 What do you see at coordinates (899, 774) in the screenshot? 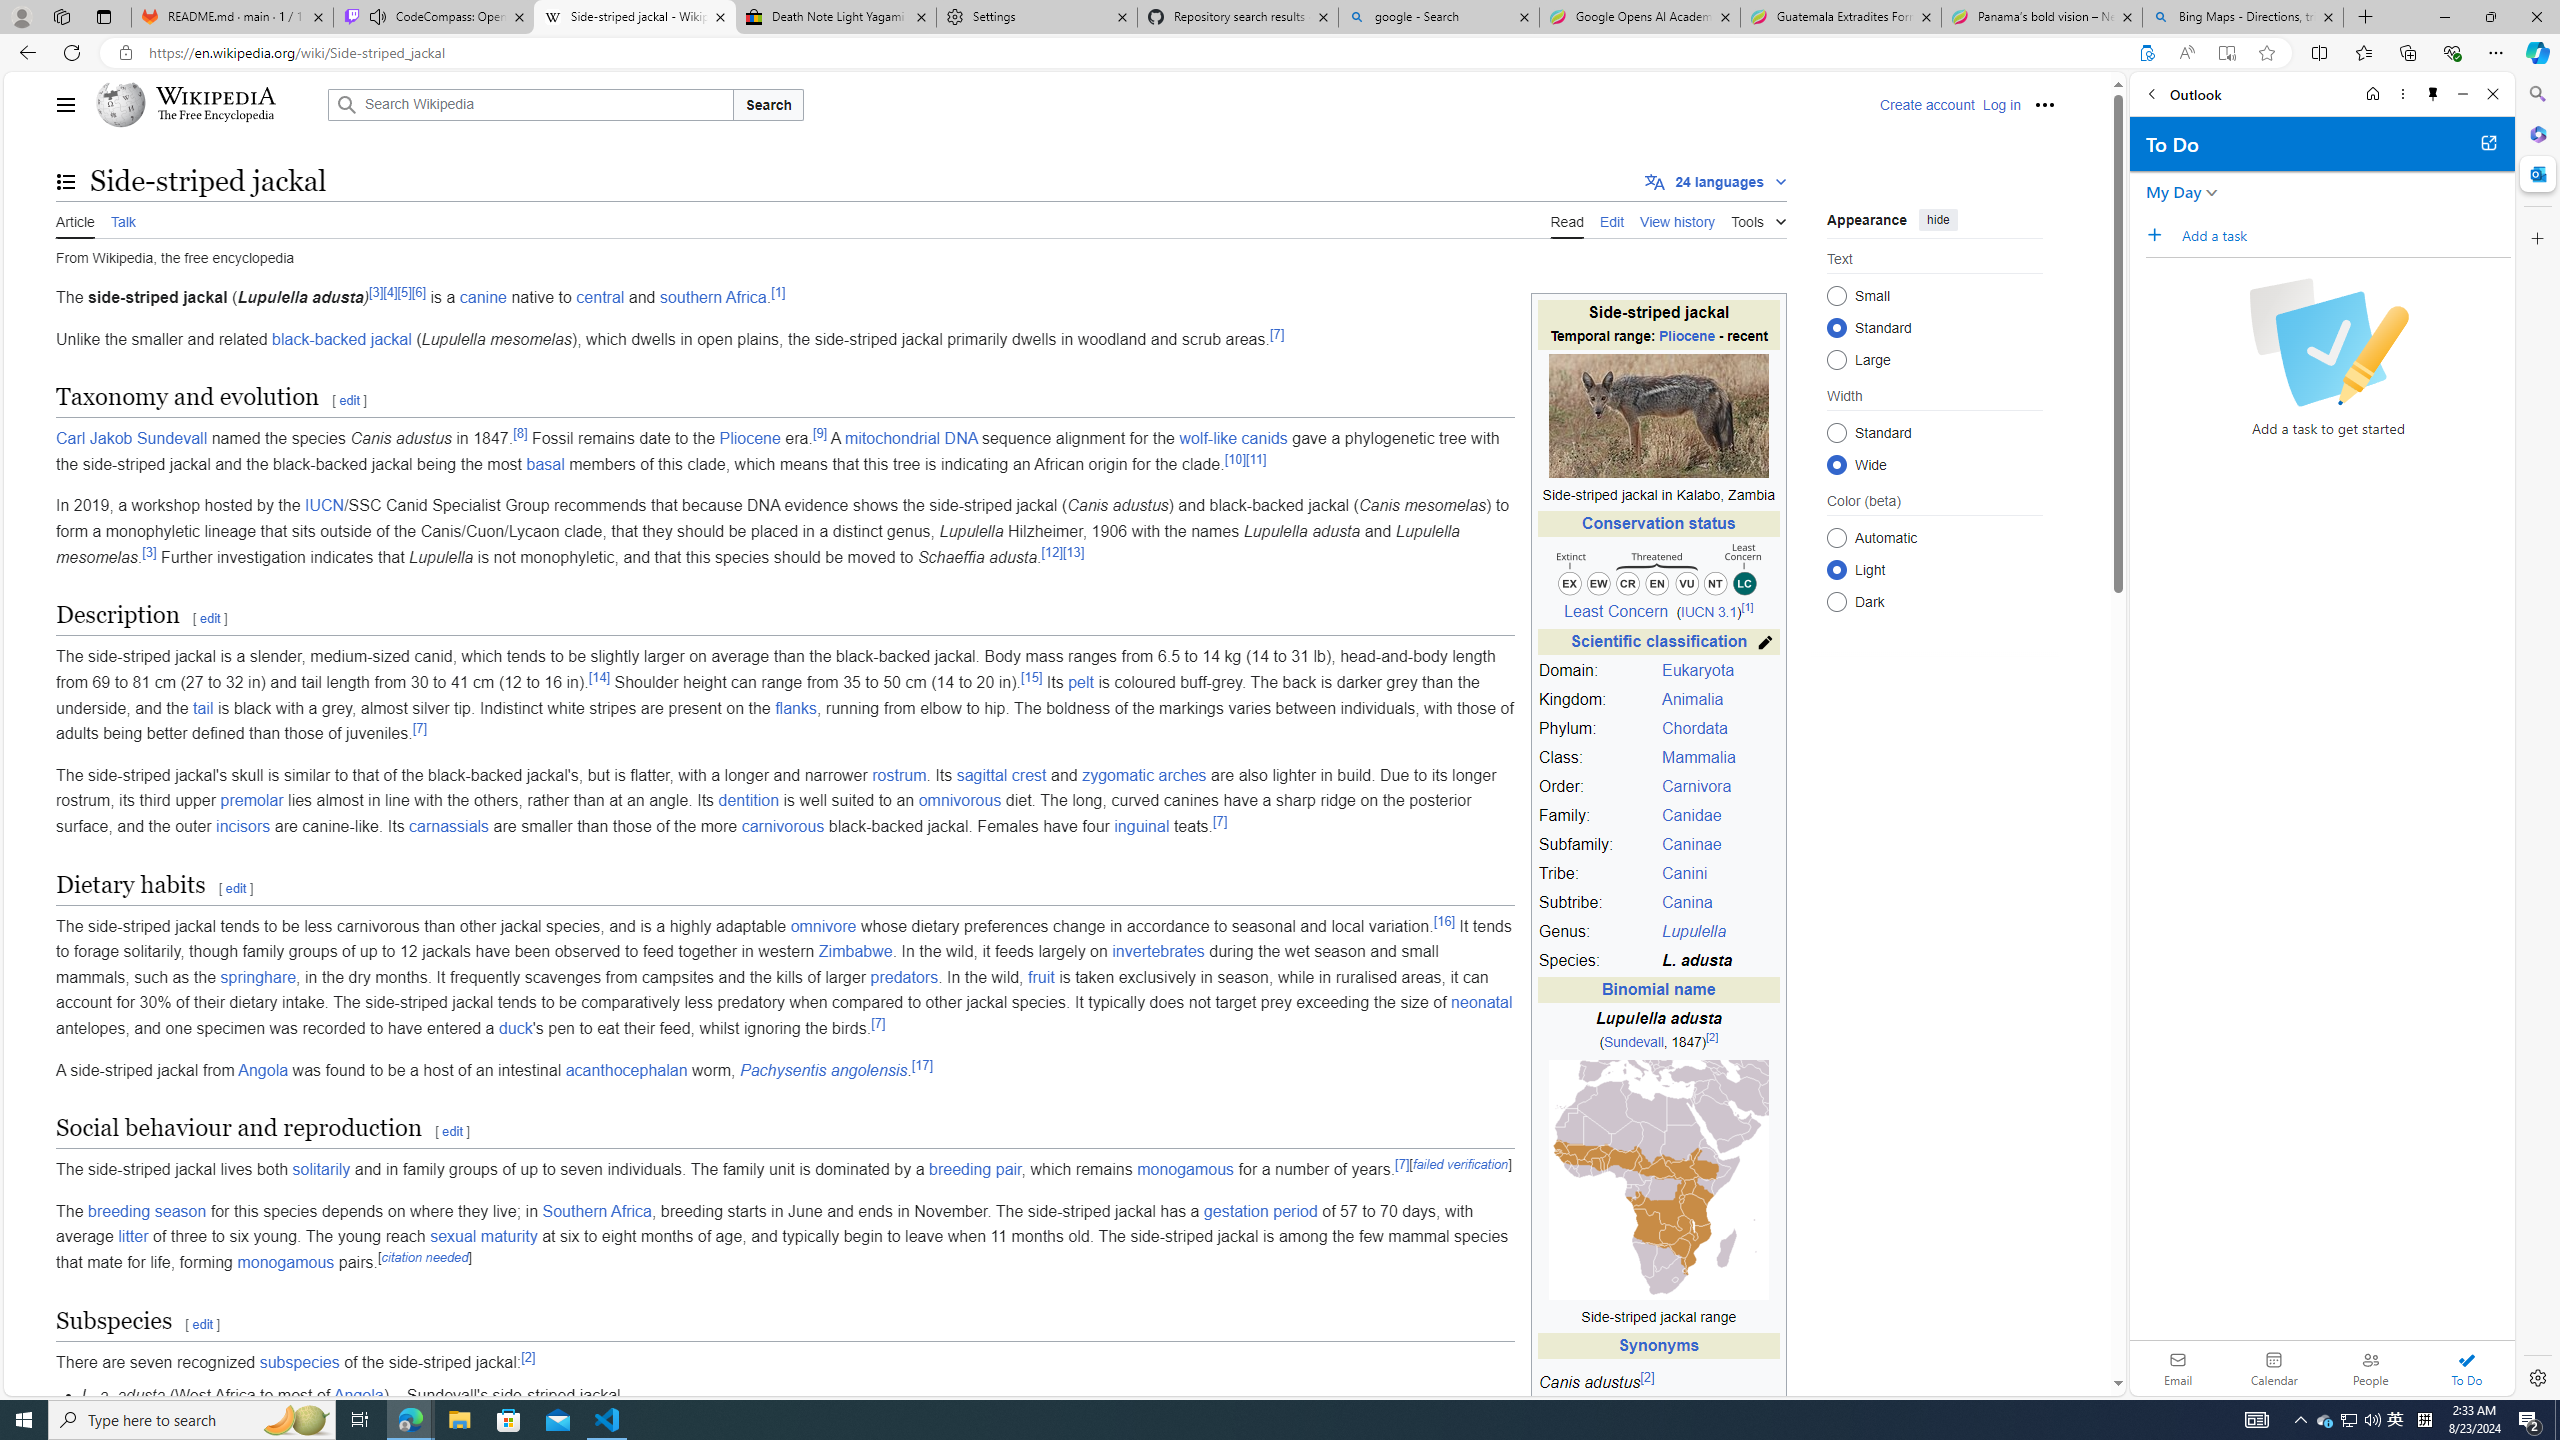
I see `rostrum` at bounding box center [899, 774].